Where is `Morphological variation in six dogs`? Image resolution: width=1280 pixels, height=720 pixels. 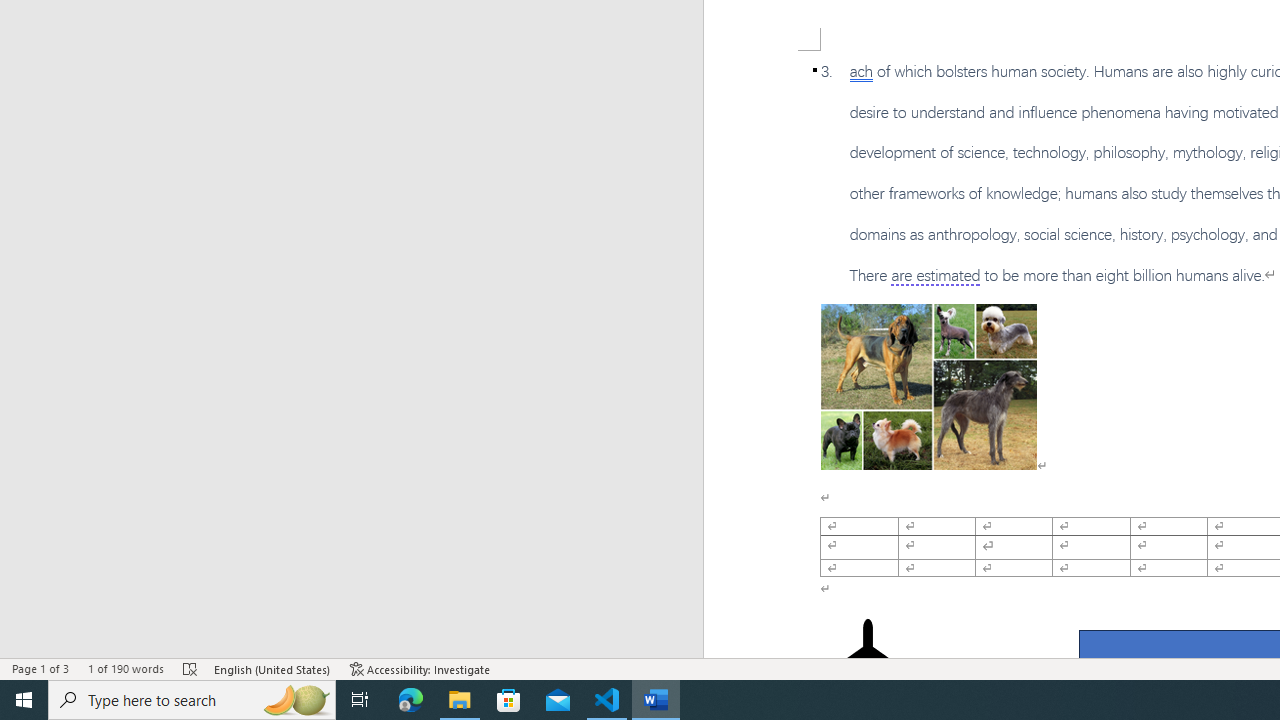 Morphological variation in six dogs is located at coordinates (928, 386).